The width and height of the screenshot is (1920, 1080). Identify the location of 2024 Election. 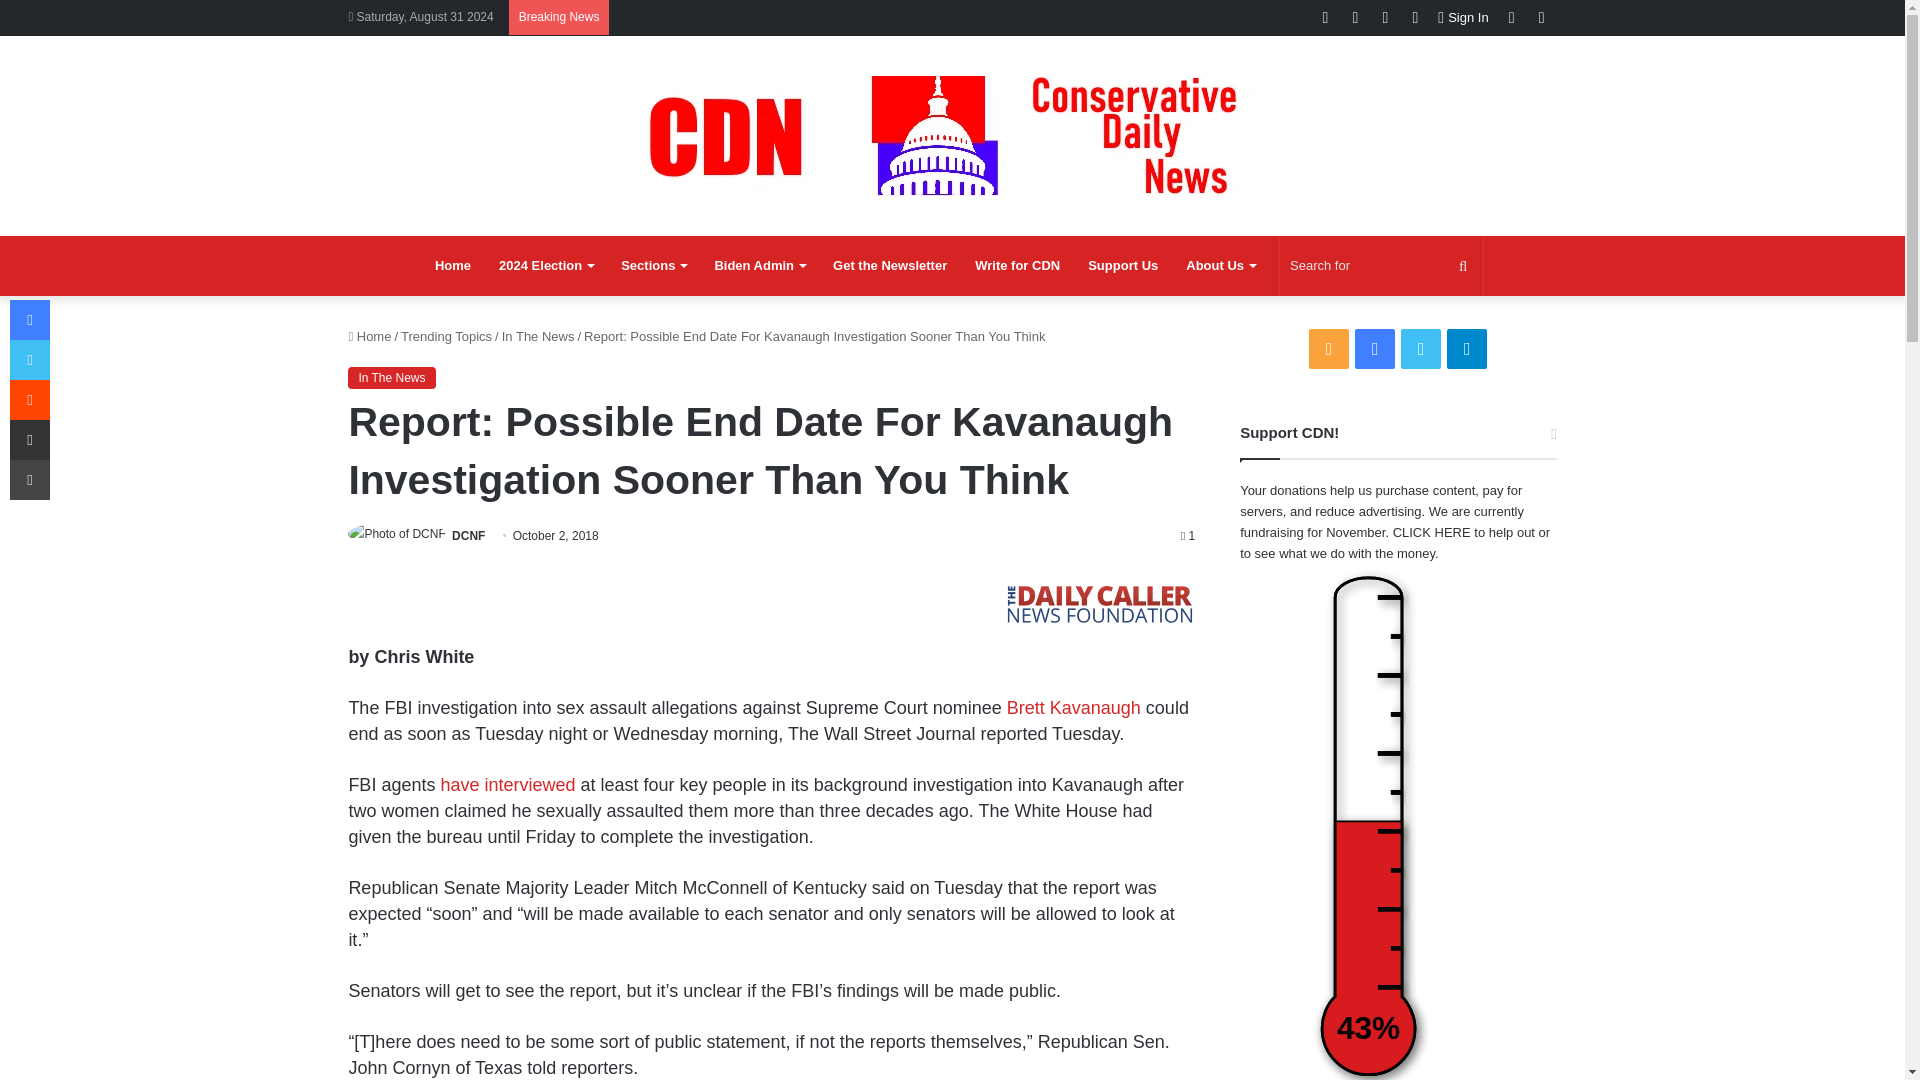
(546, 266).